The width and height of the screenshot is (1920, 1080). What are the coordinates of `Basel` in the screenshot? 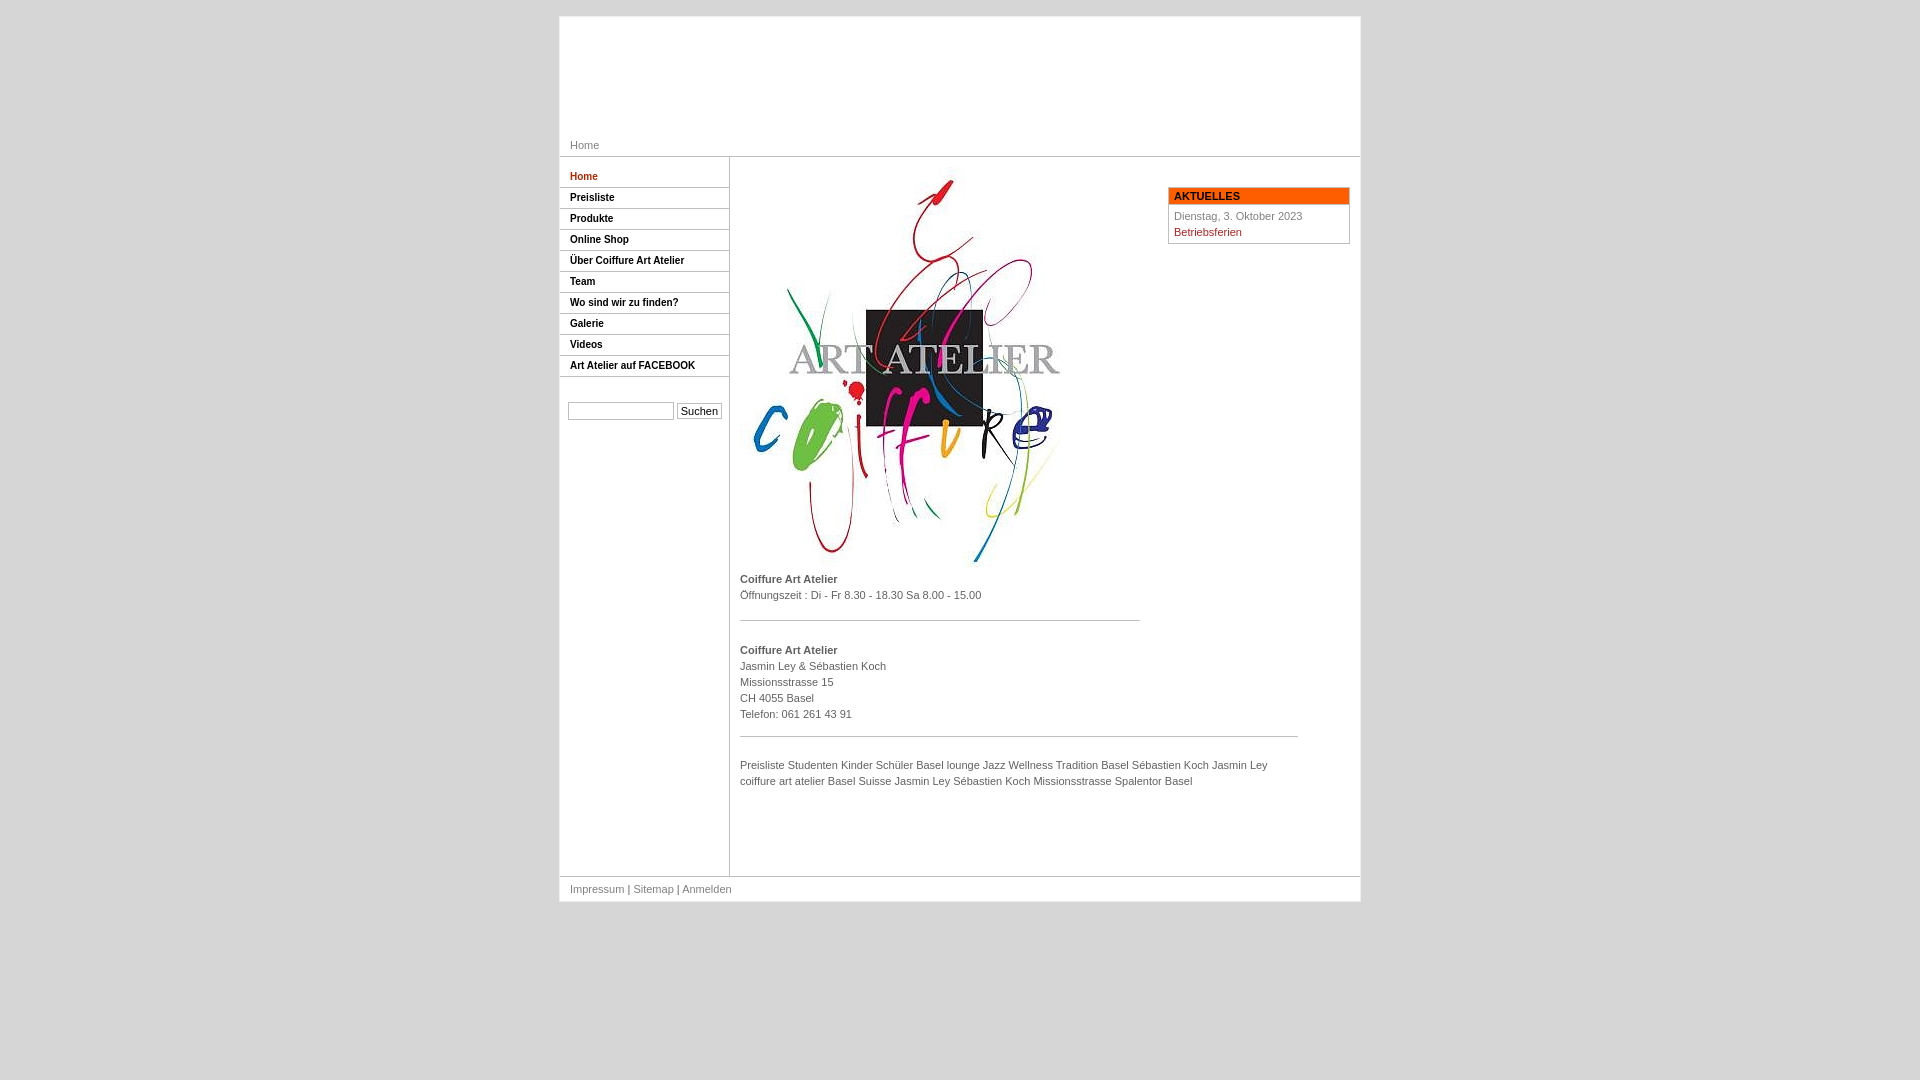 It's located at (1179, 781).